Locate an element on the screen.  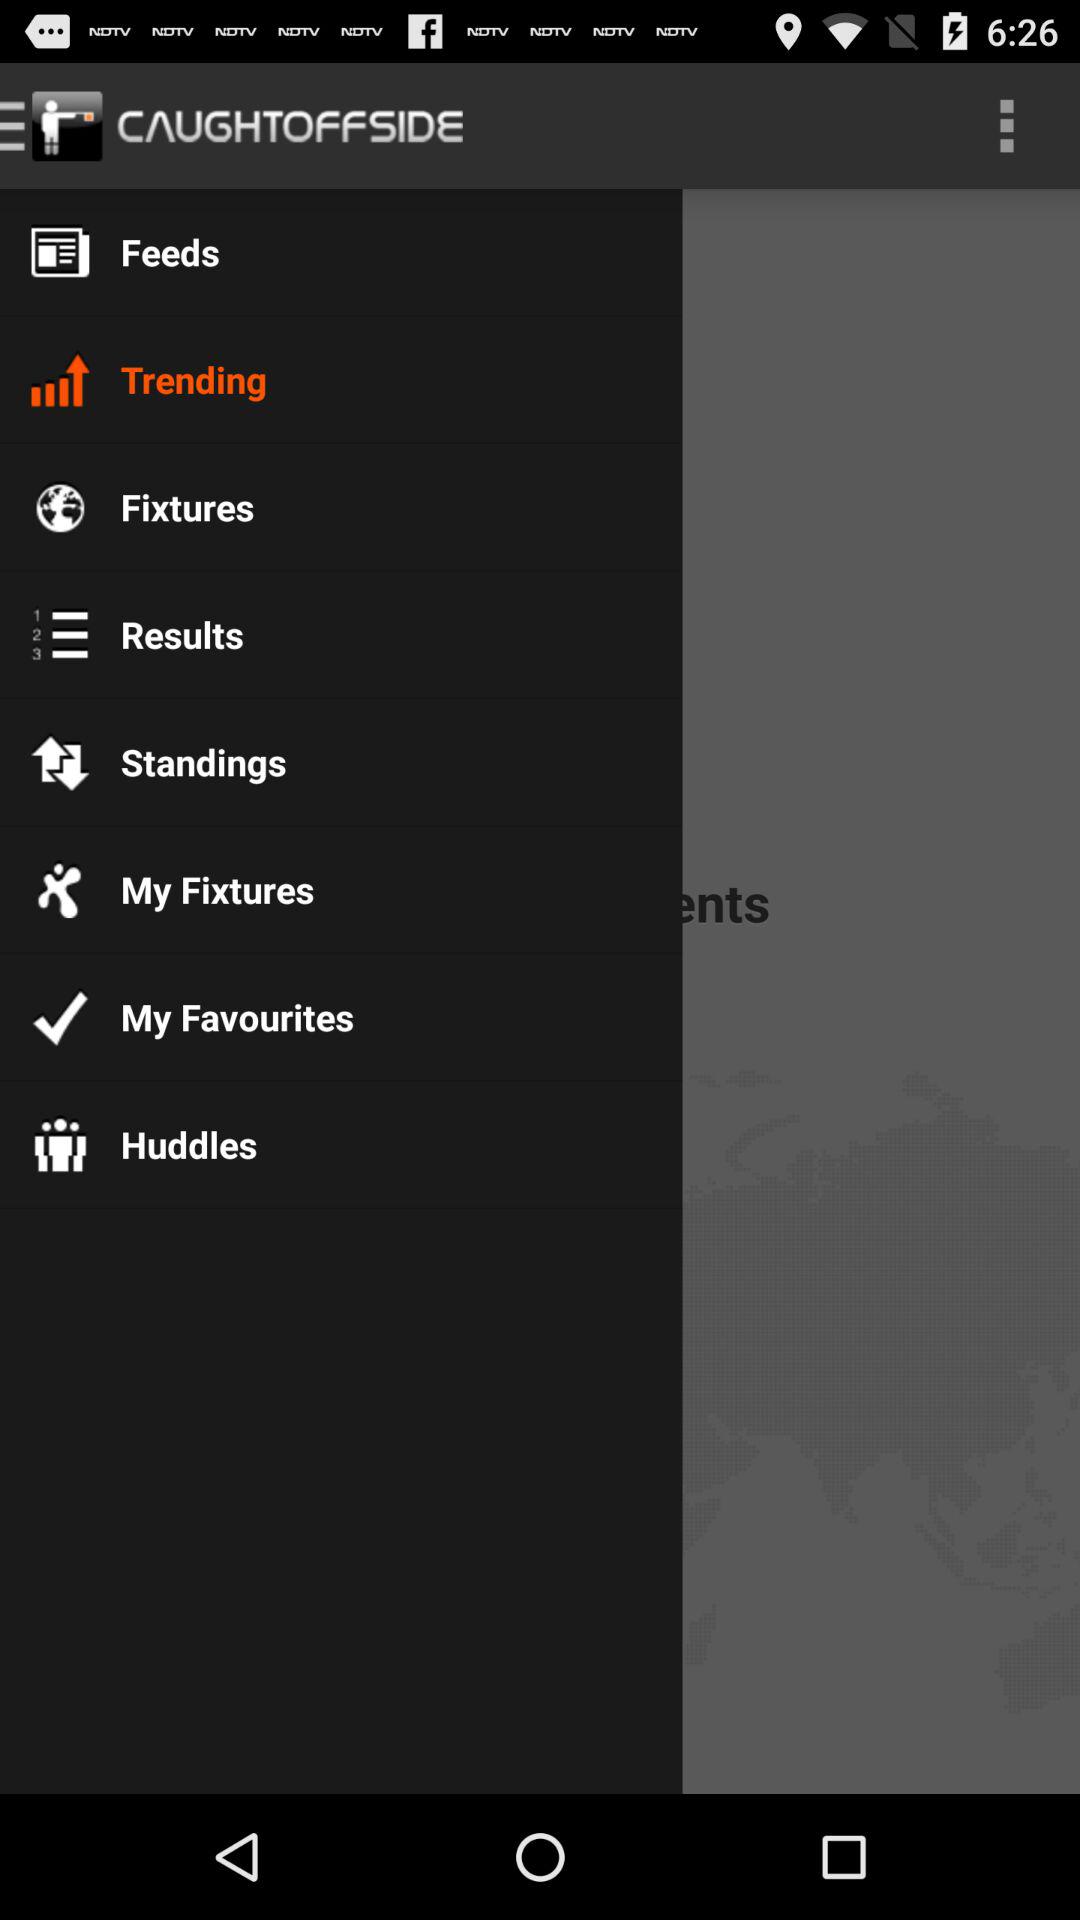
swipe until the my fixtures item is located at coordinates (202, 889).